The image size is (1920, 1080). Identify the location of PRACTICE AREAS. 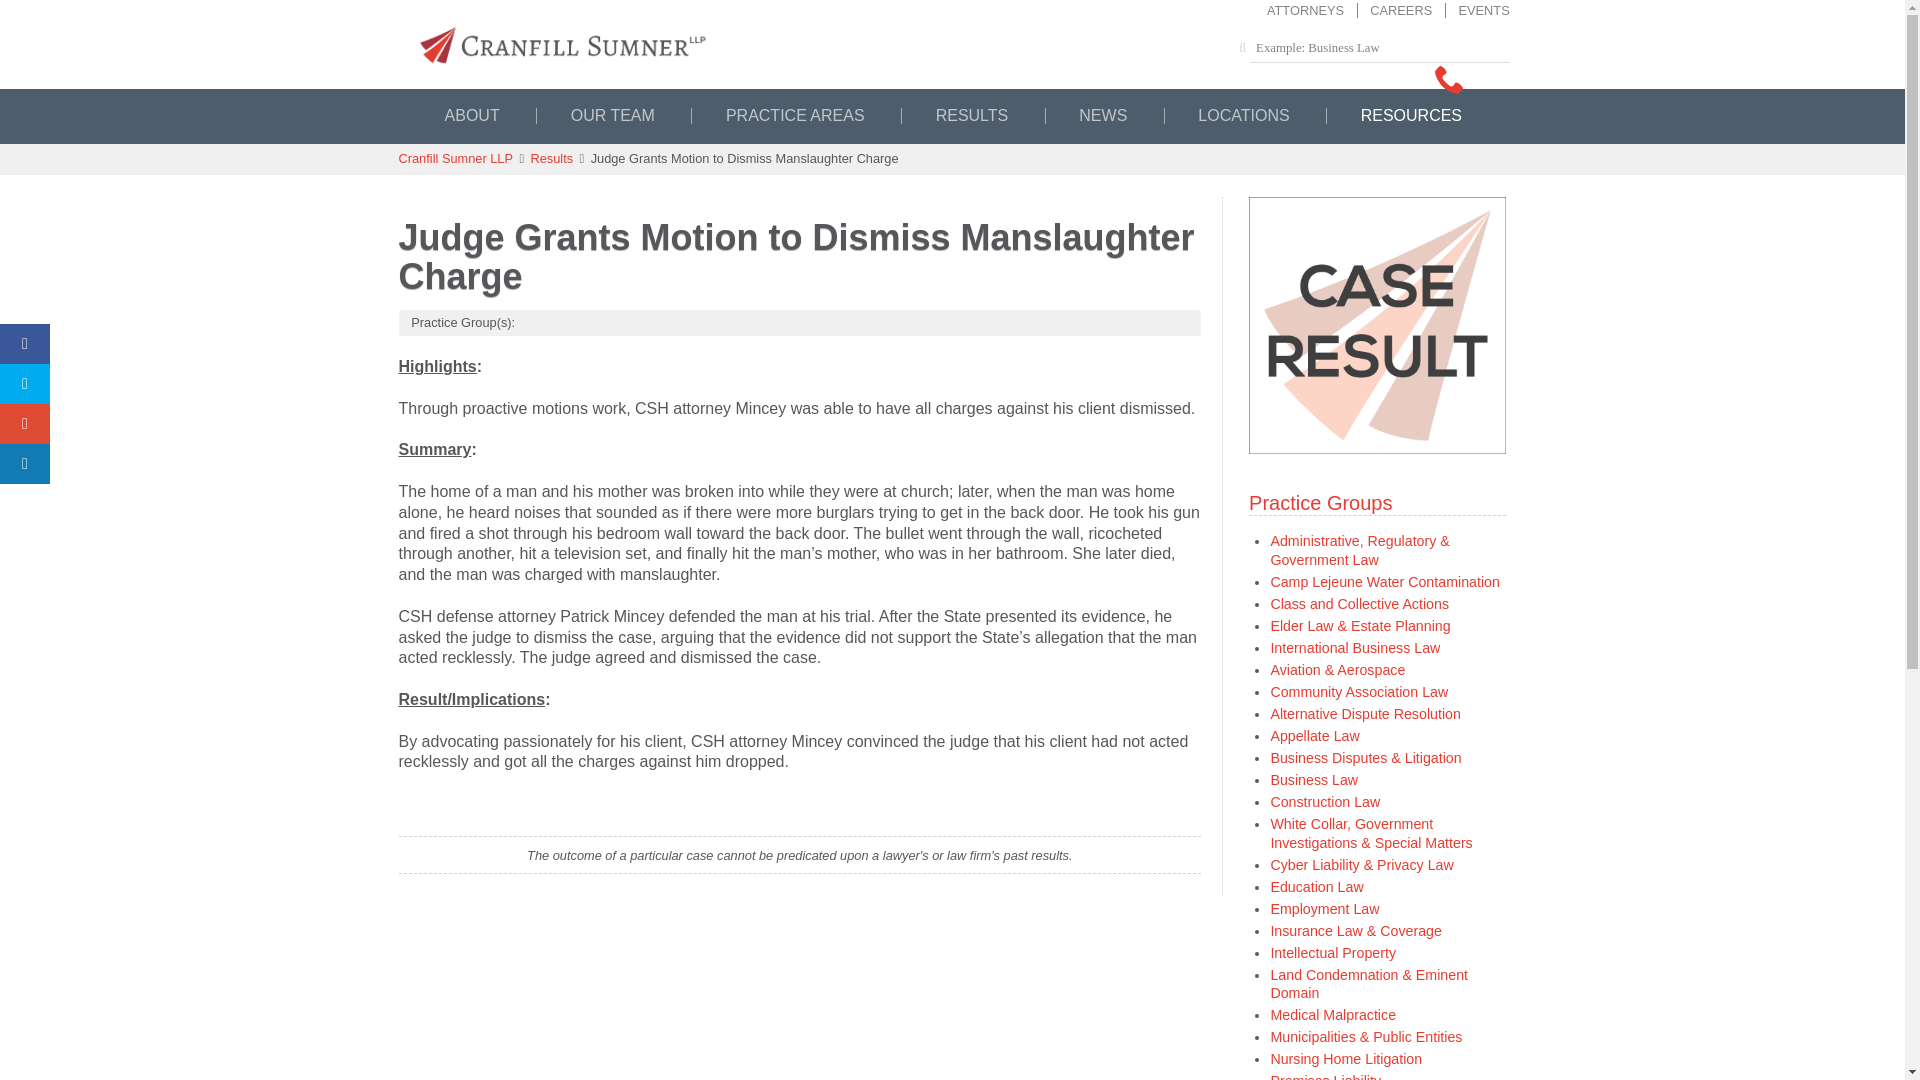
(795, 115).